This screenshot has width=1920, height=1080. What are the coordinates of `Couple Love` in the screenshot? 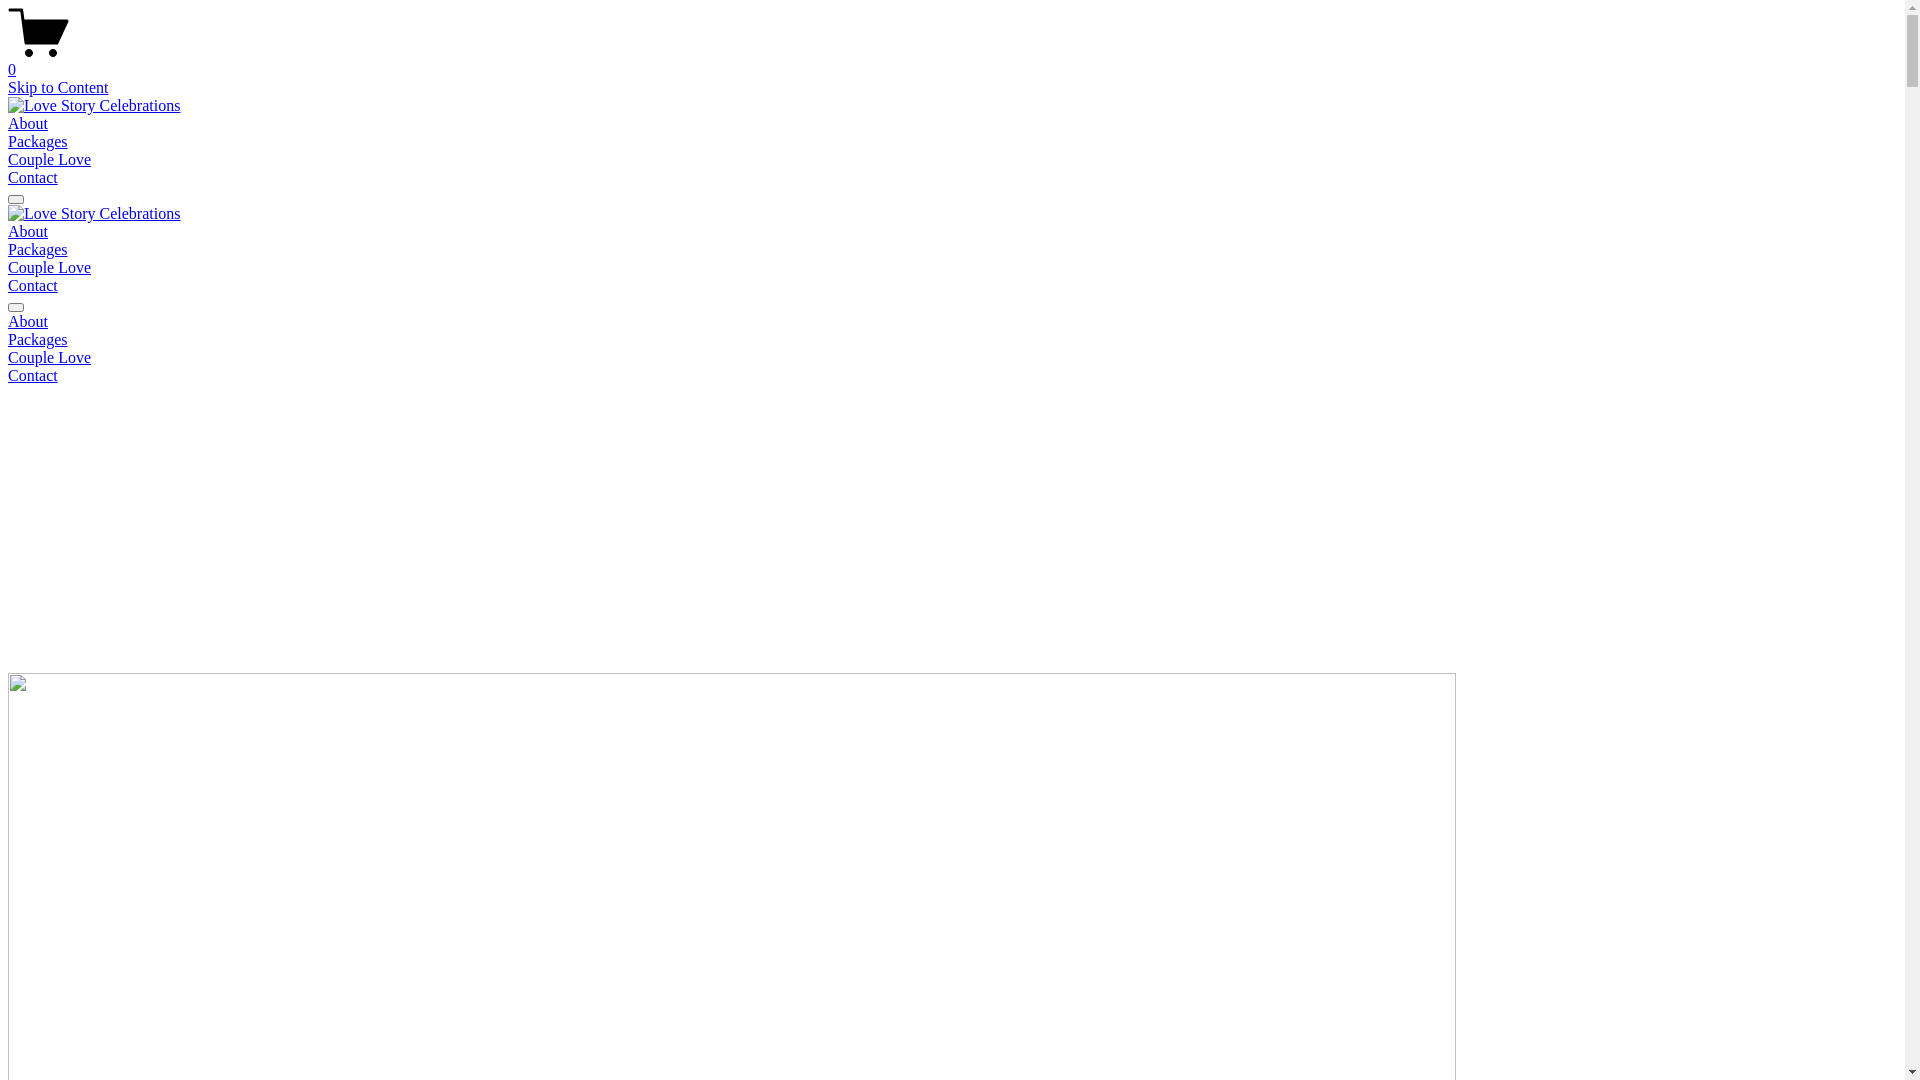 It's located at (50, 268).